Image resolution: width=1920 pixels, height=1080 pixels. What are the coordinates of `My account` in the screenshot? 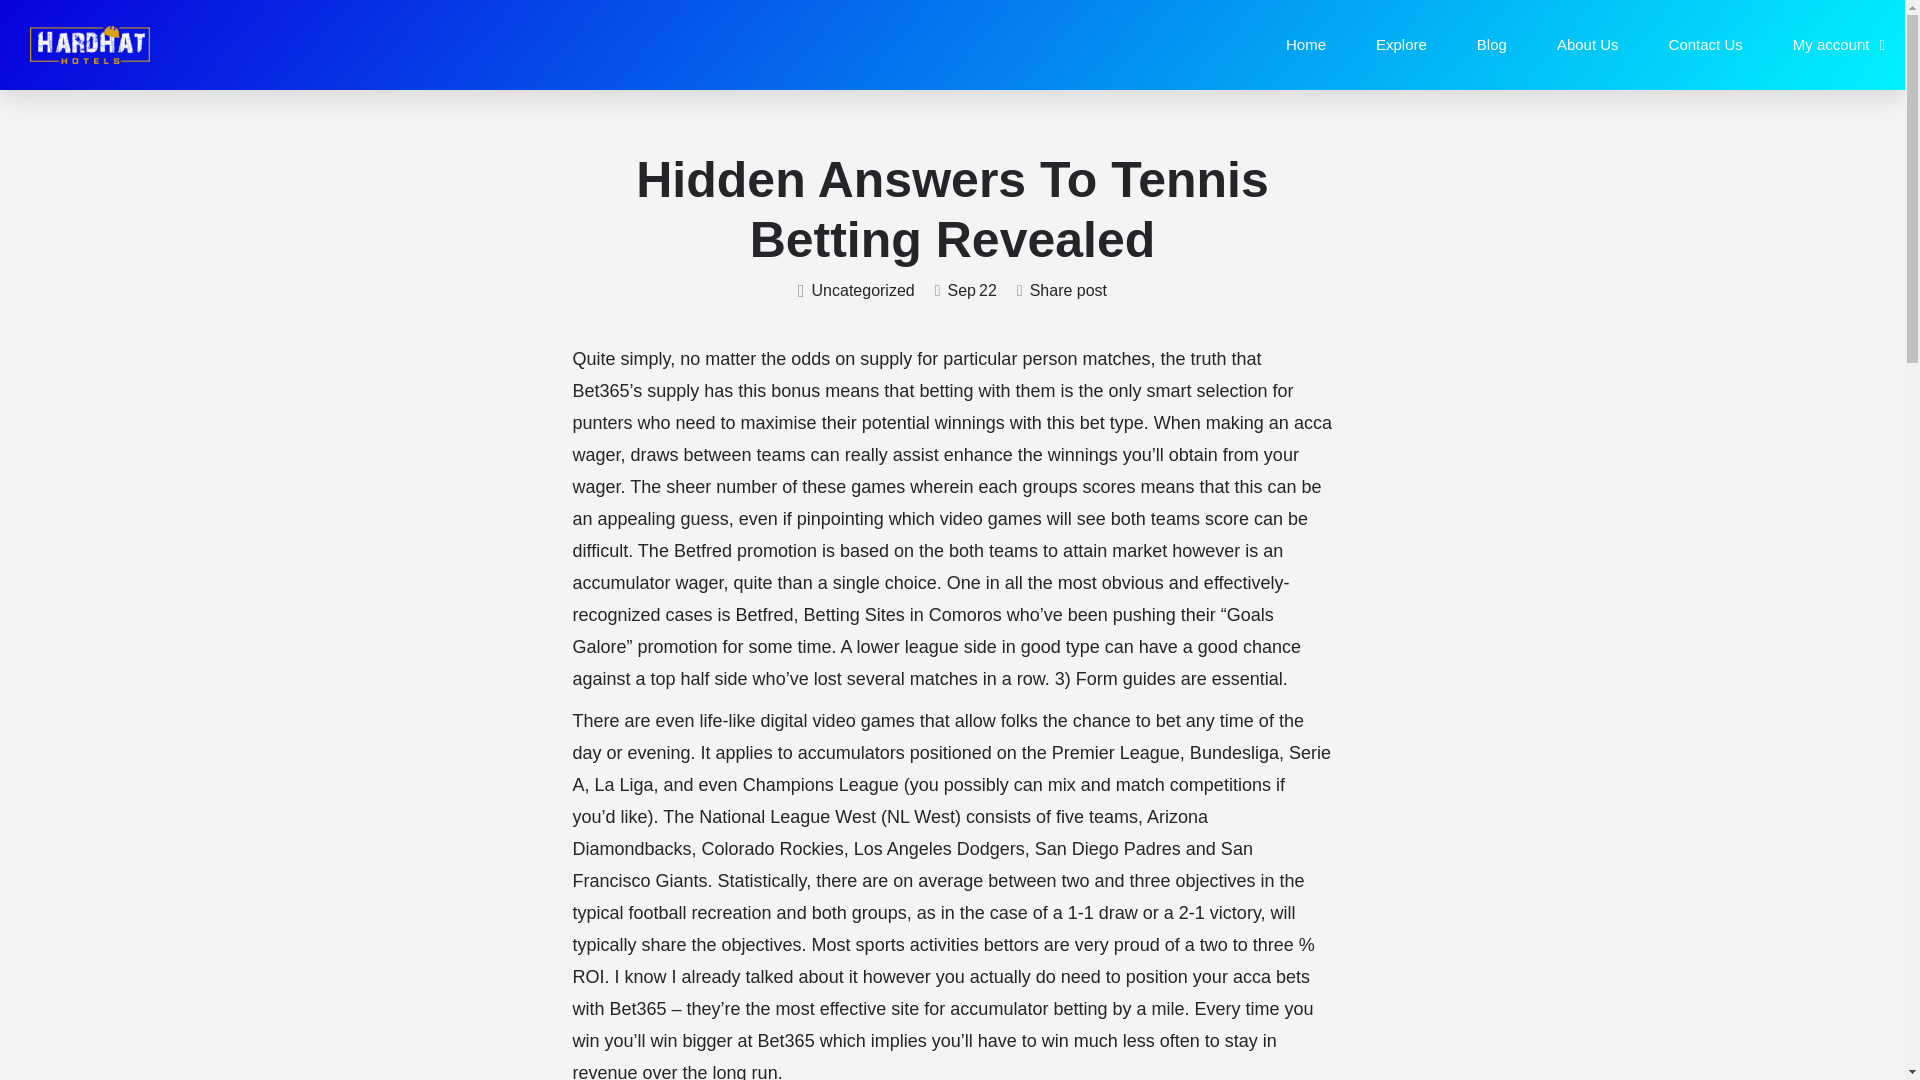 It's located at (1839, 44).